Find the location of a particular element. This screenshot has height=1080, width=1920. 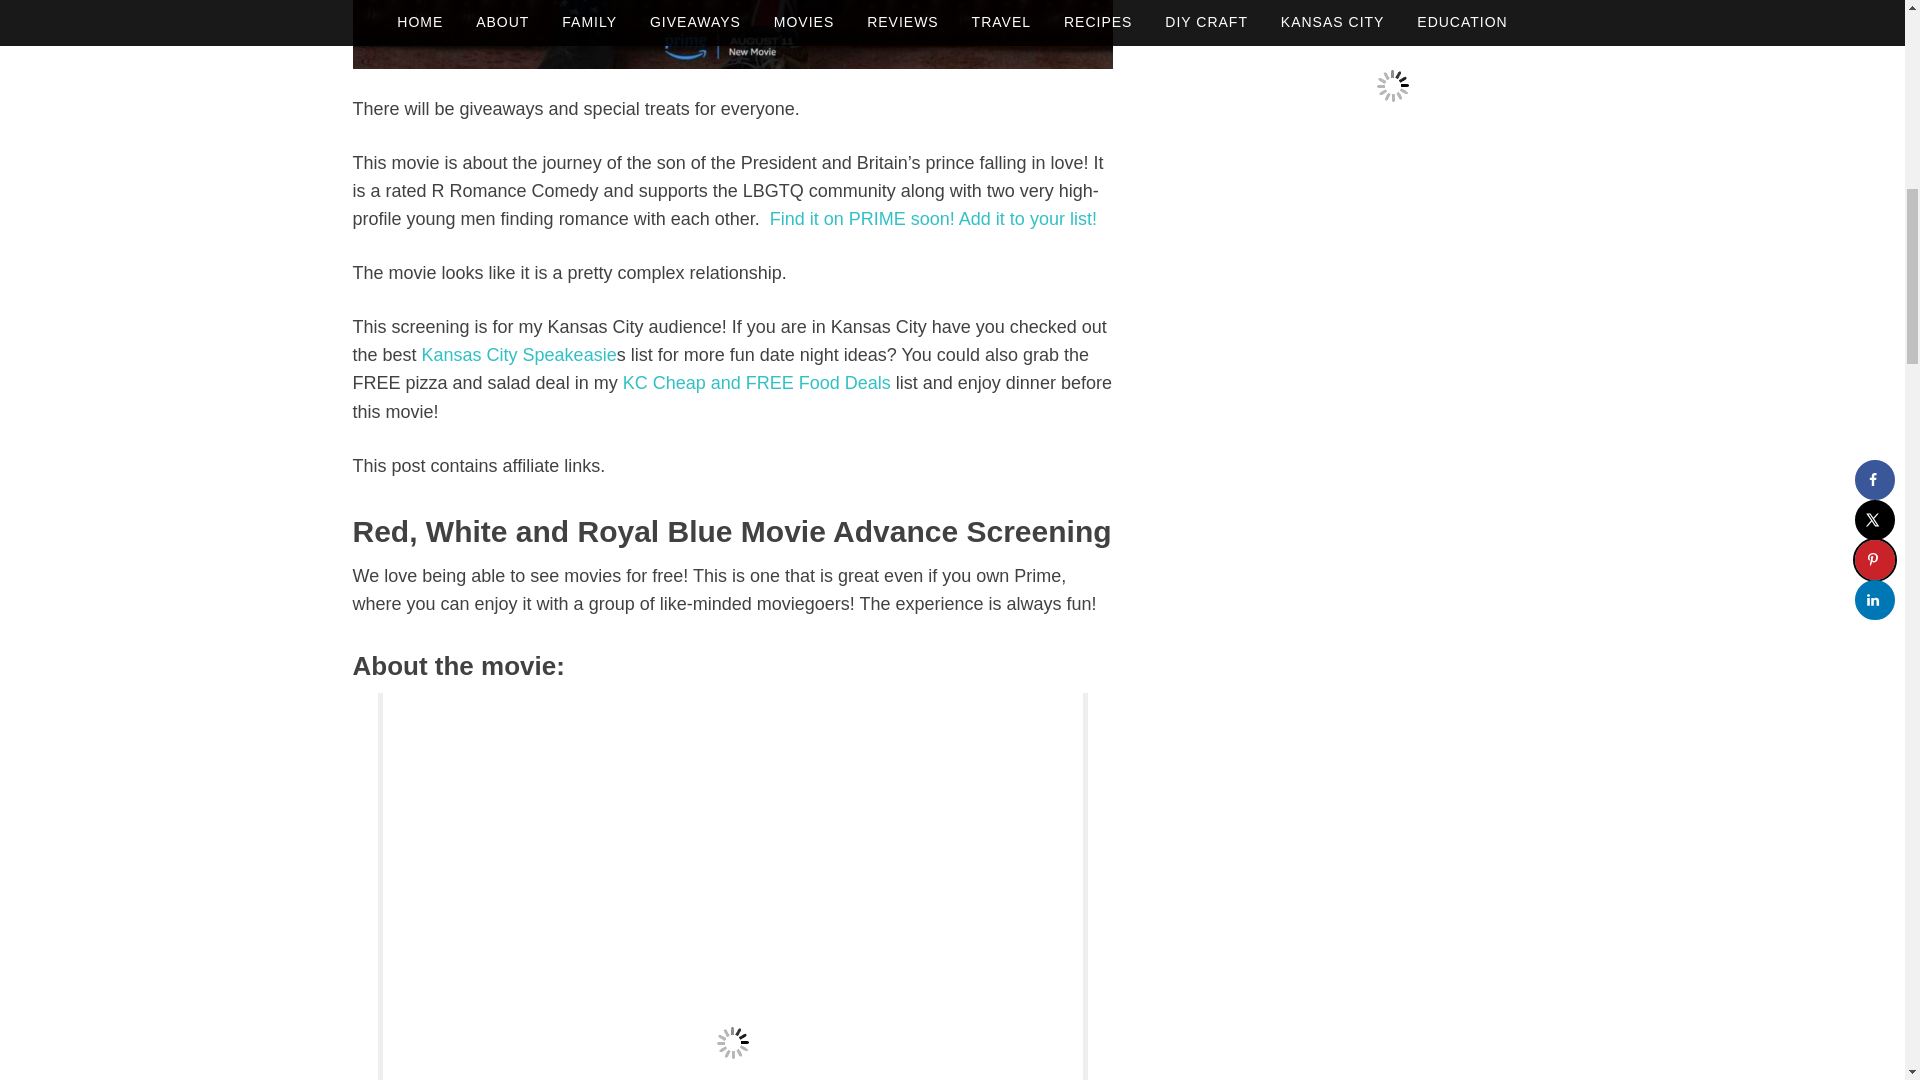

FREE Food Deals in Kansas City is located at coordinates (756, 382).